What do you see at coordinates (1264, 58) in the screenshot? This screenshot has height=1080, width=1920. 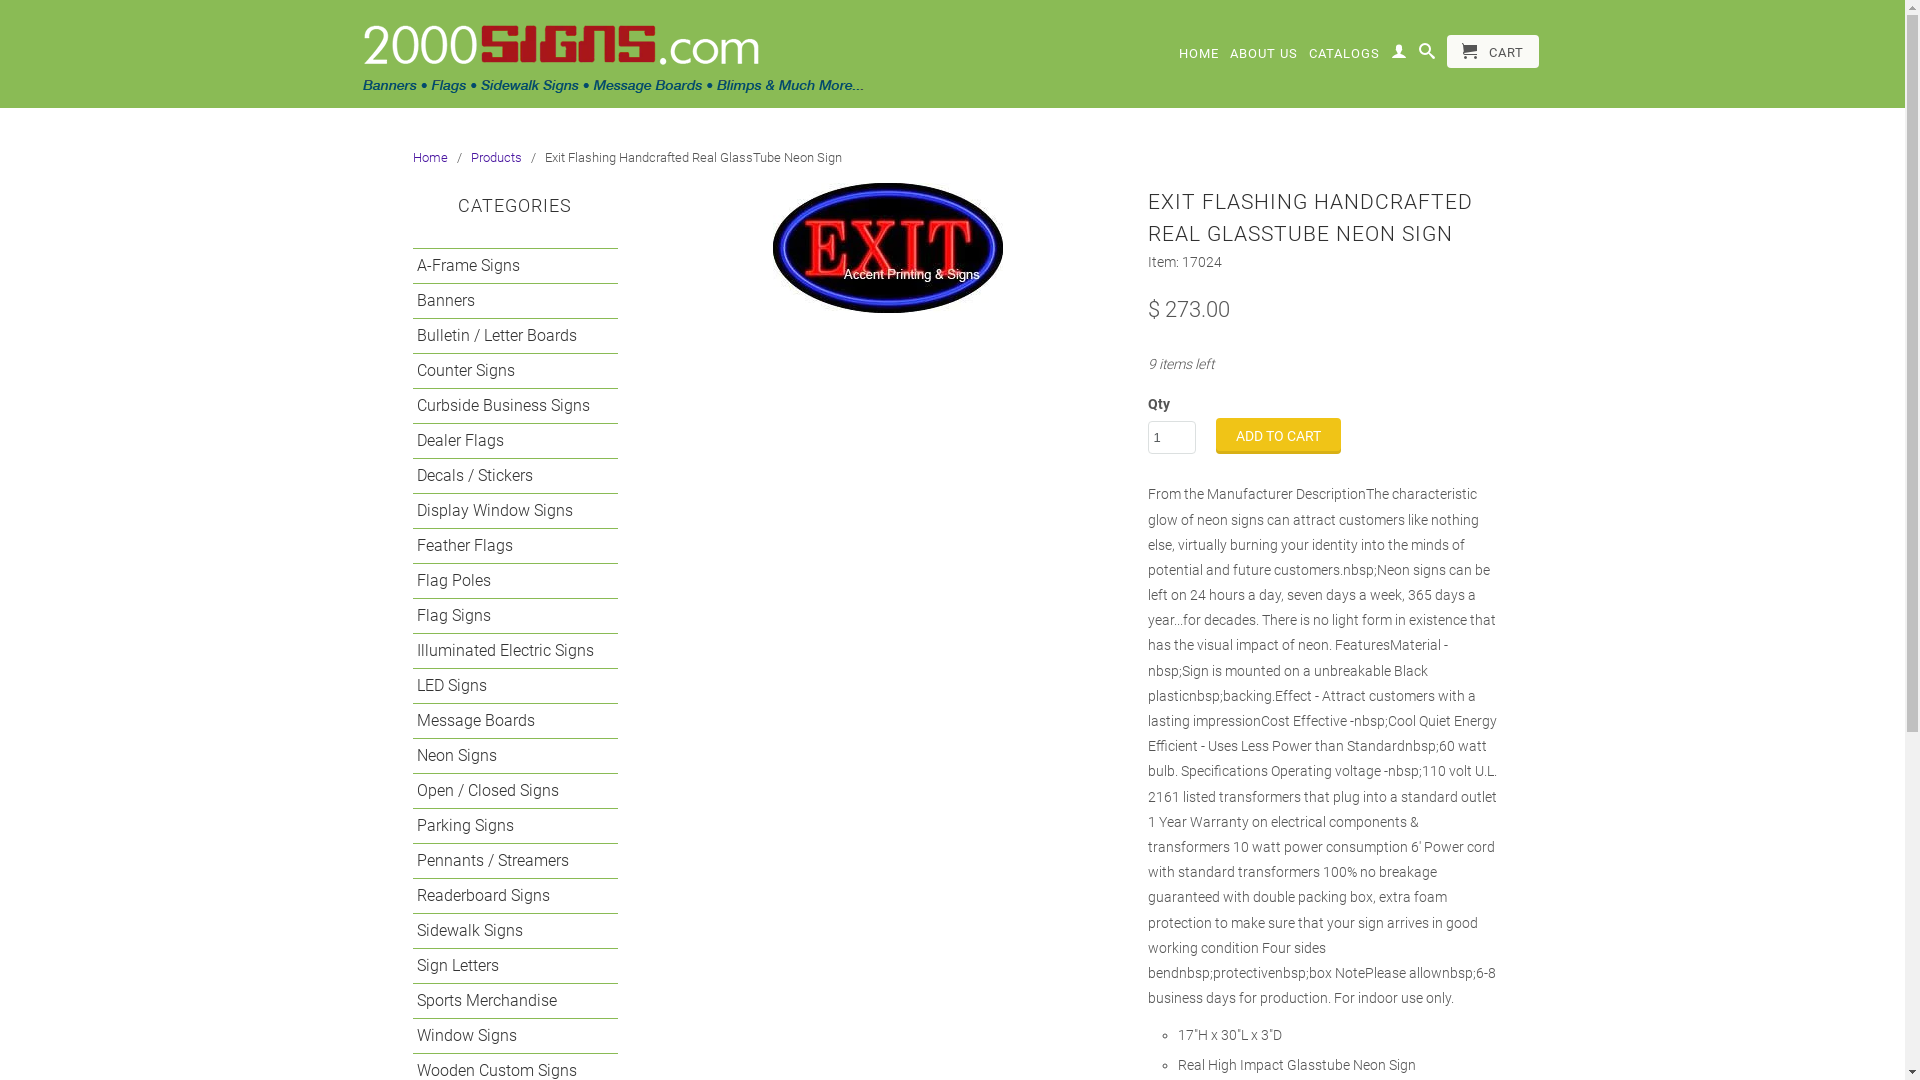 I see `ABOUT US` at bounding box center [1264, 58].